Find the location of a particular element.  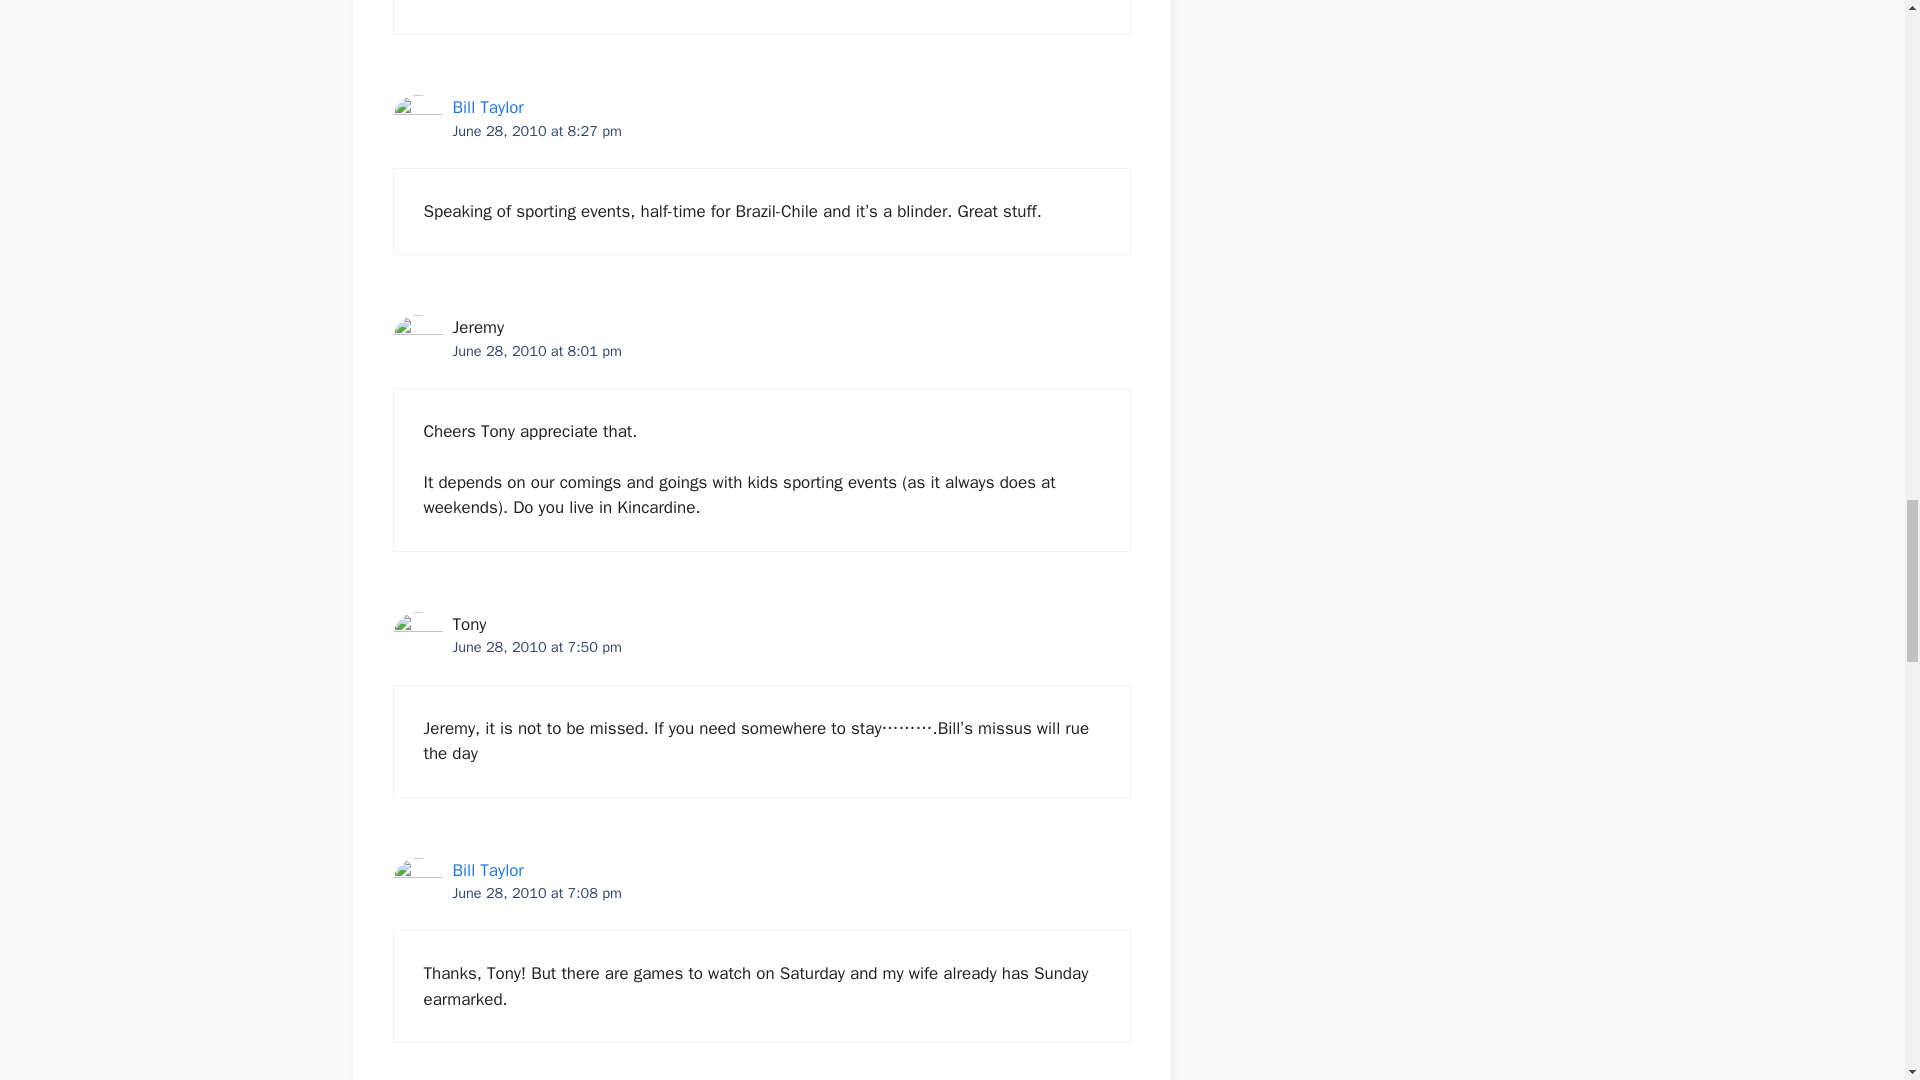

June 28, 2010 at 7:08 pm is located at coordinates (536, 892).